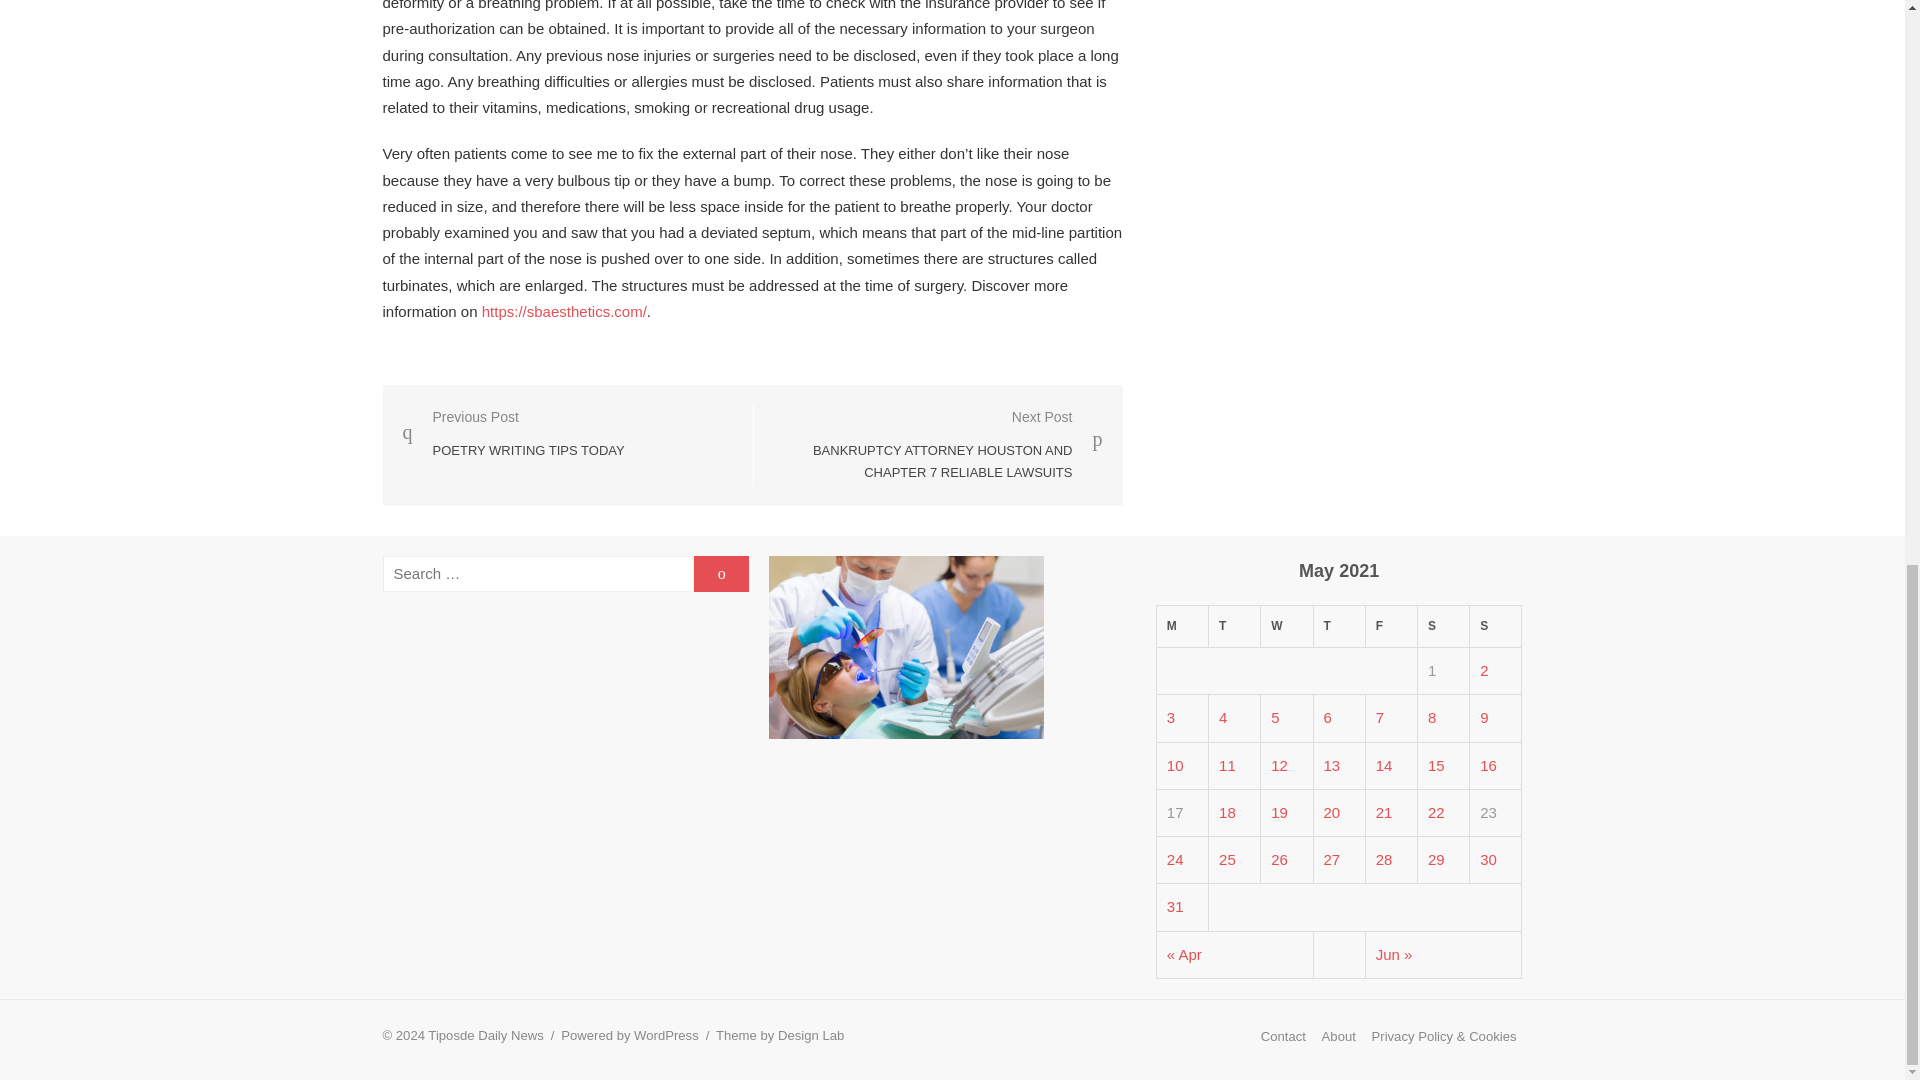 The image size is (1920, 1080). I want to click on Saturday, so click(1339, 626).